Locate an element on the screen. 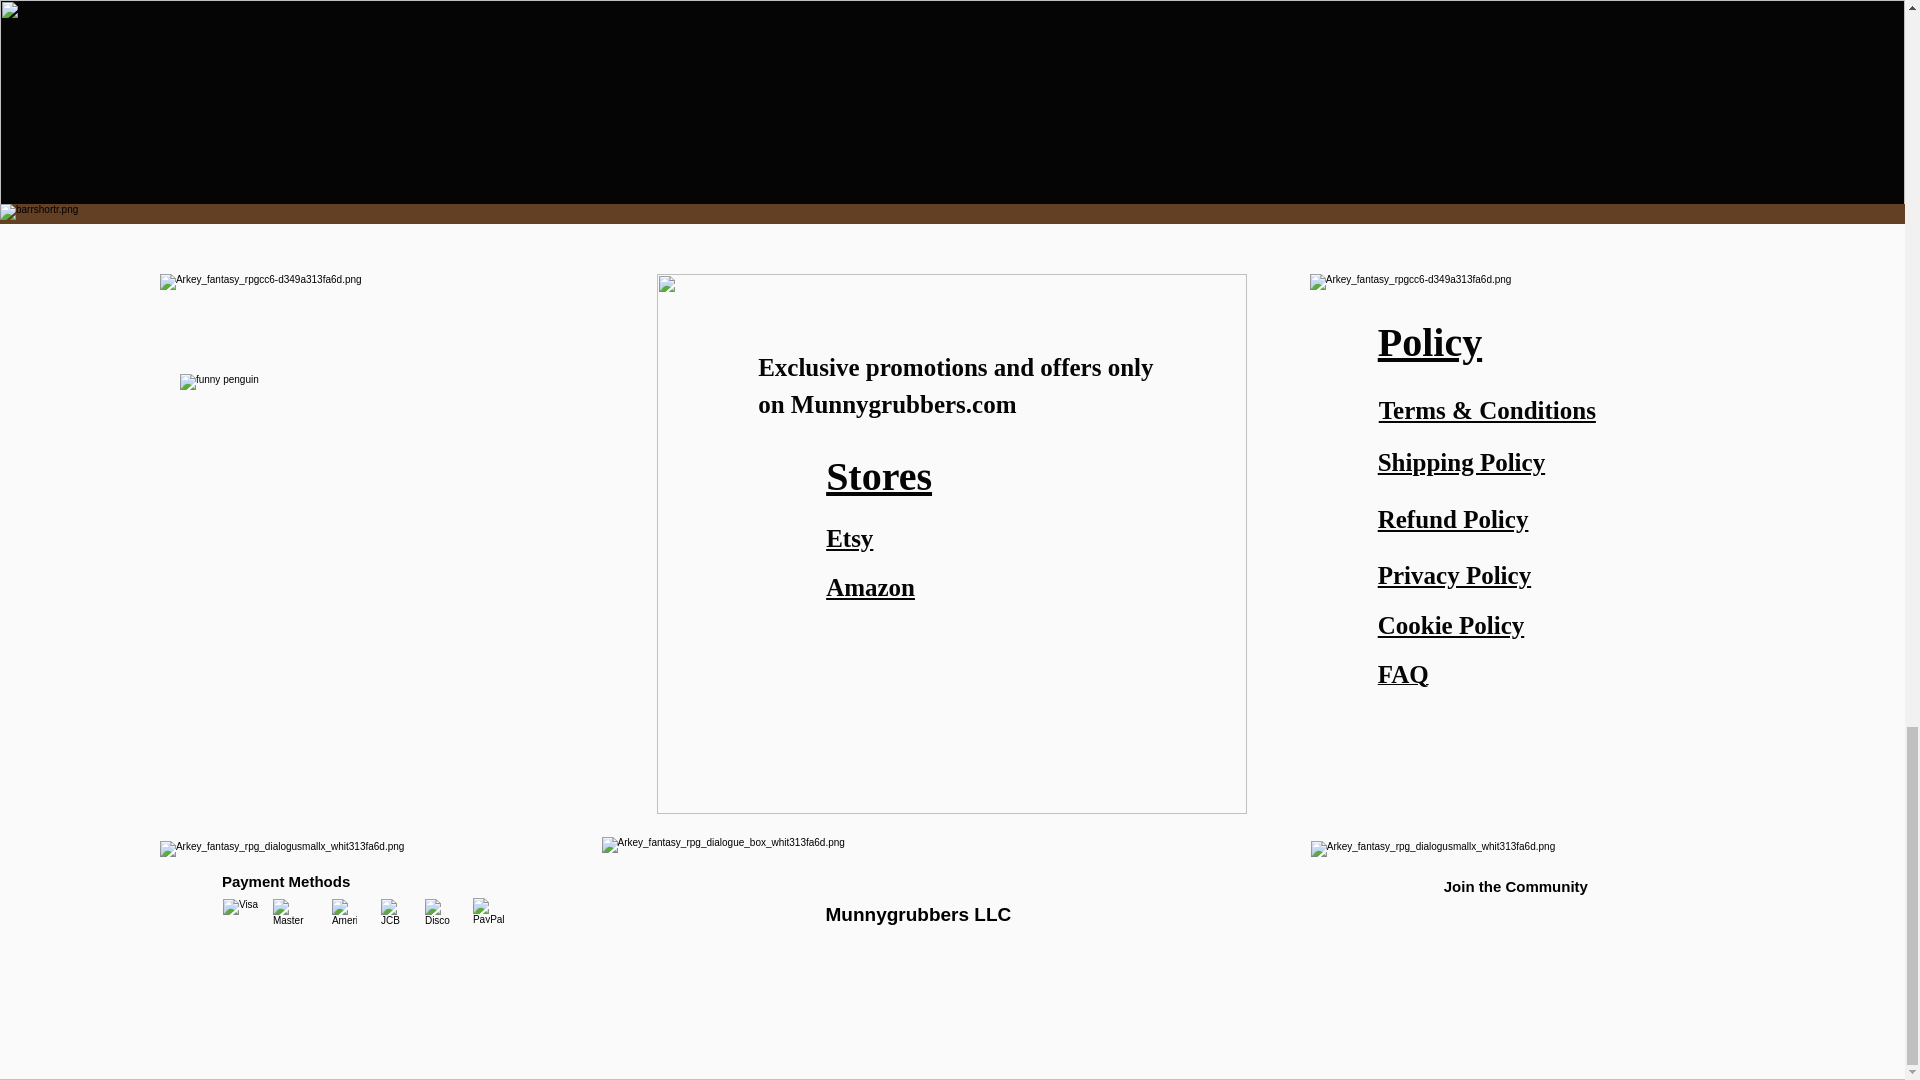  Shipping Policy is located at coordinates (1462, 462).